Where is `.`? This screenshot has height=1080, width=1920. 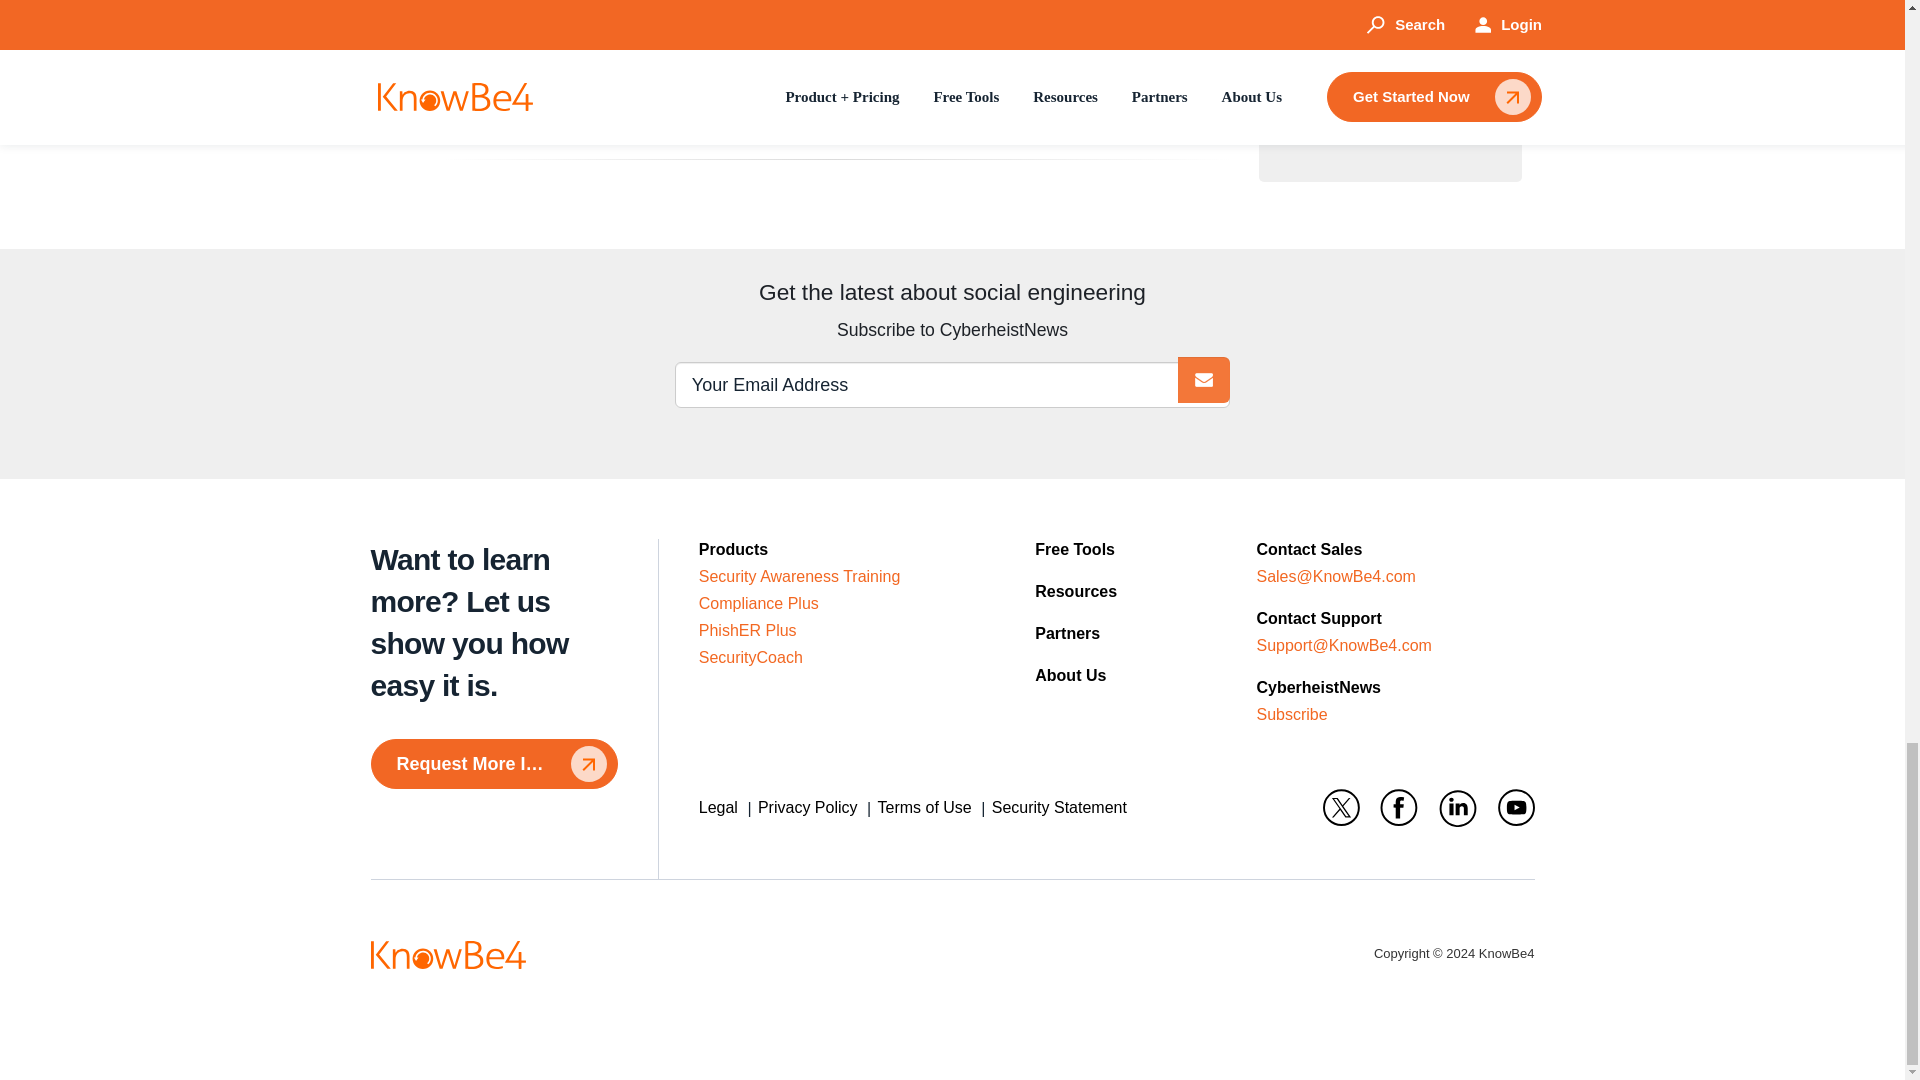
. is located at coordinates (1204, 380).